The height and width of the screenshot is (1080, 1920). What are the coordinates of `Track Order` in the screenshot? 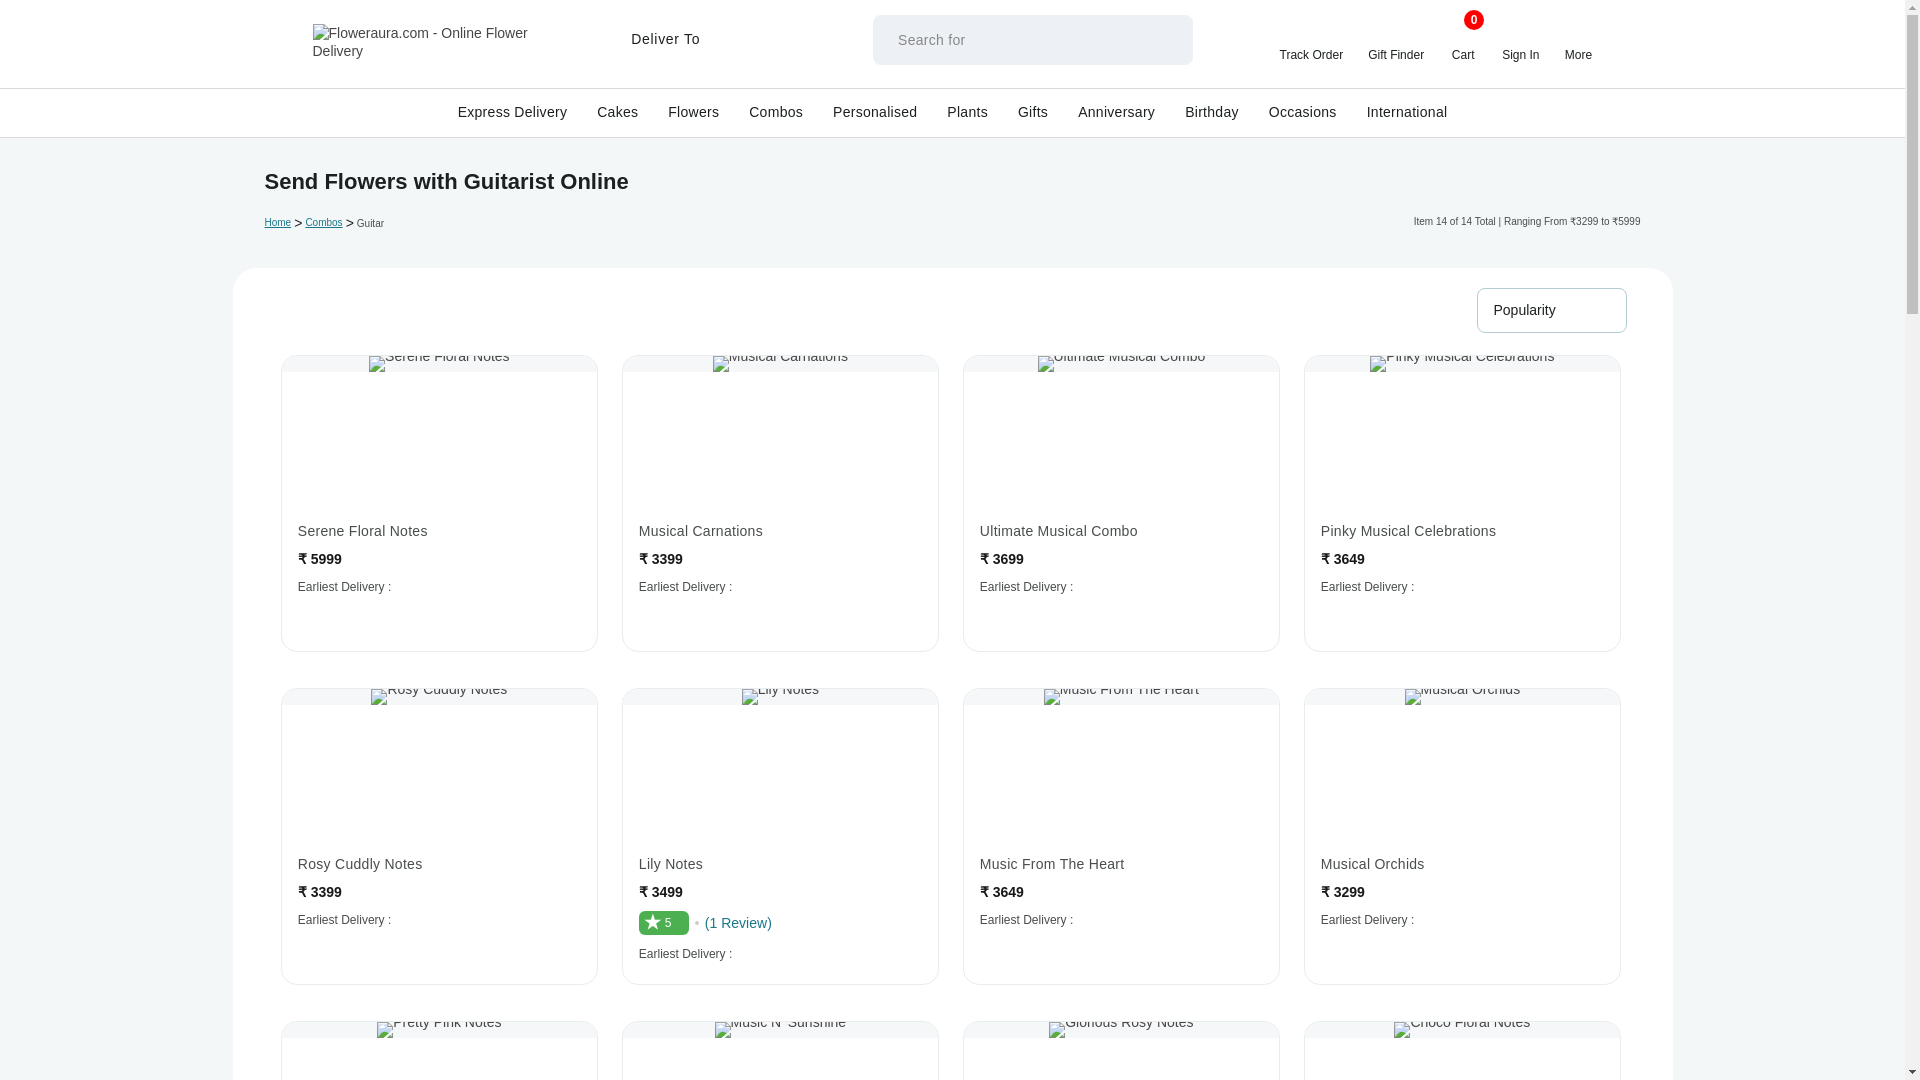 It's located at (1312, 39).